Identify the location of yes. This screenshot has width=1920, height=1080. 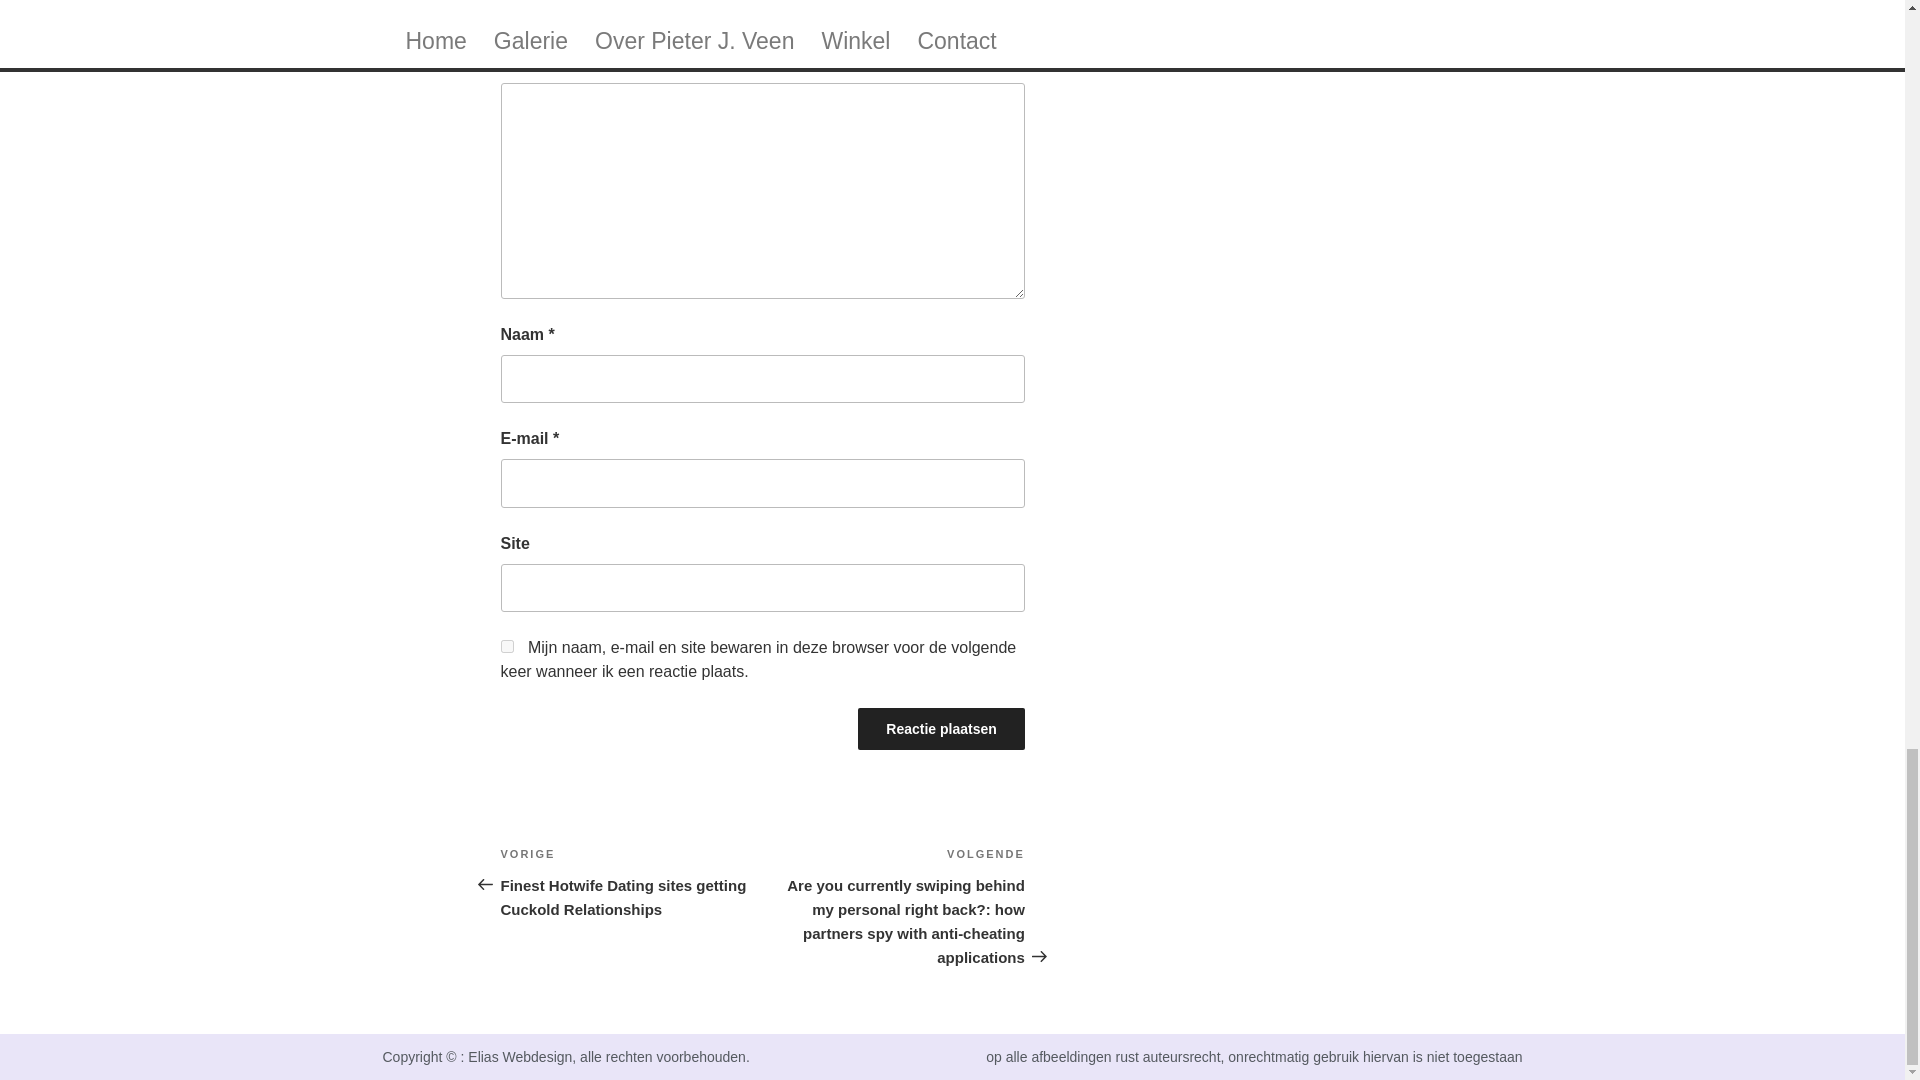
(506, 646).